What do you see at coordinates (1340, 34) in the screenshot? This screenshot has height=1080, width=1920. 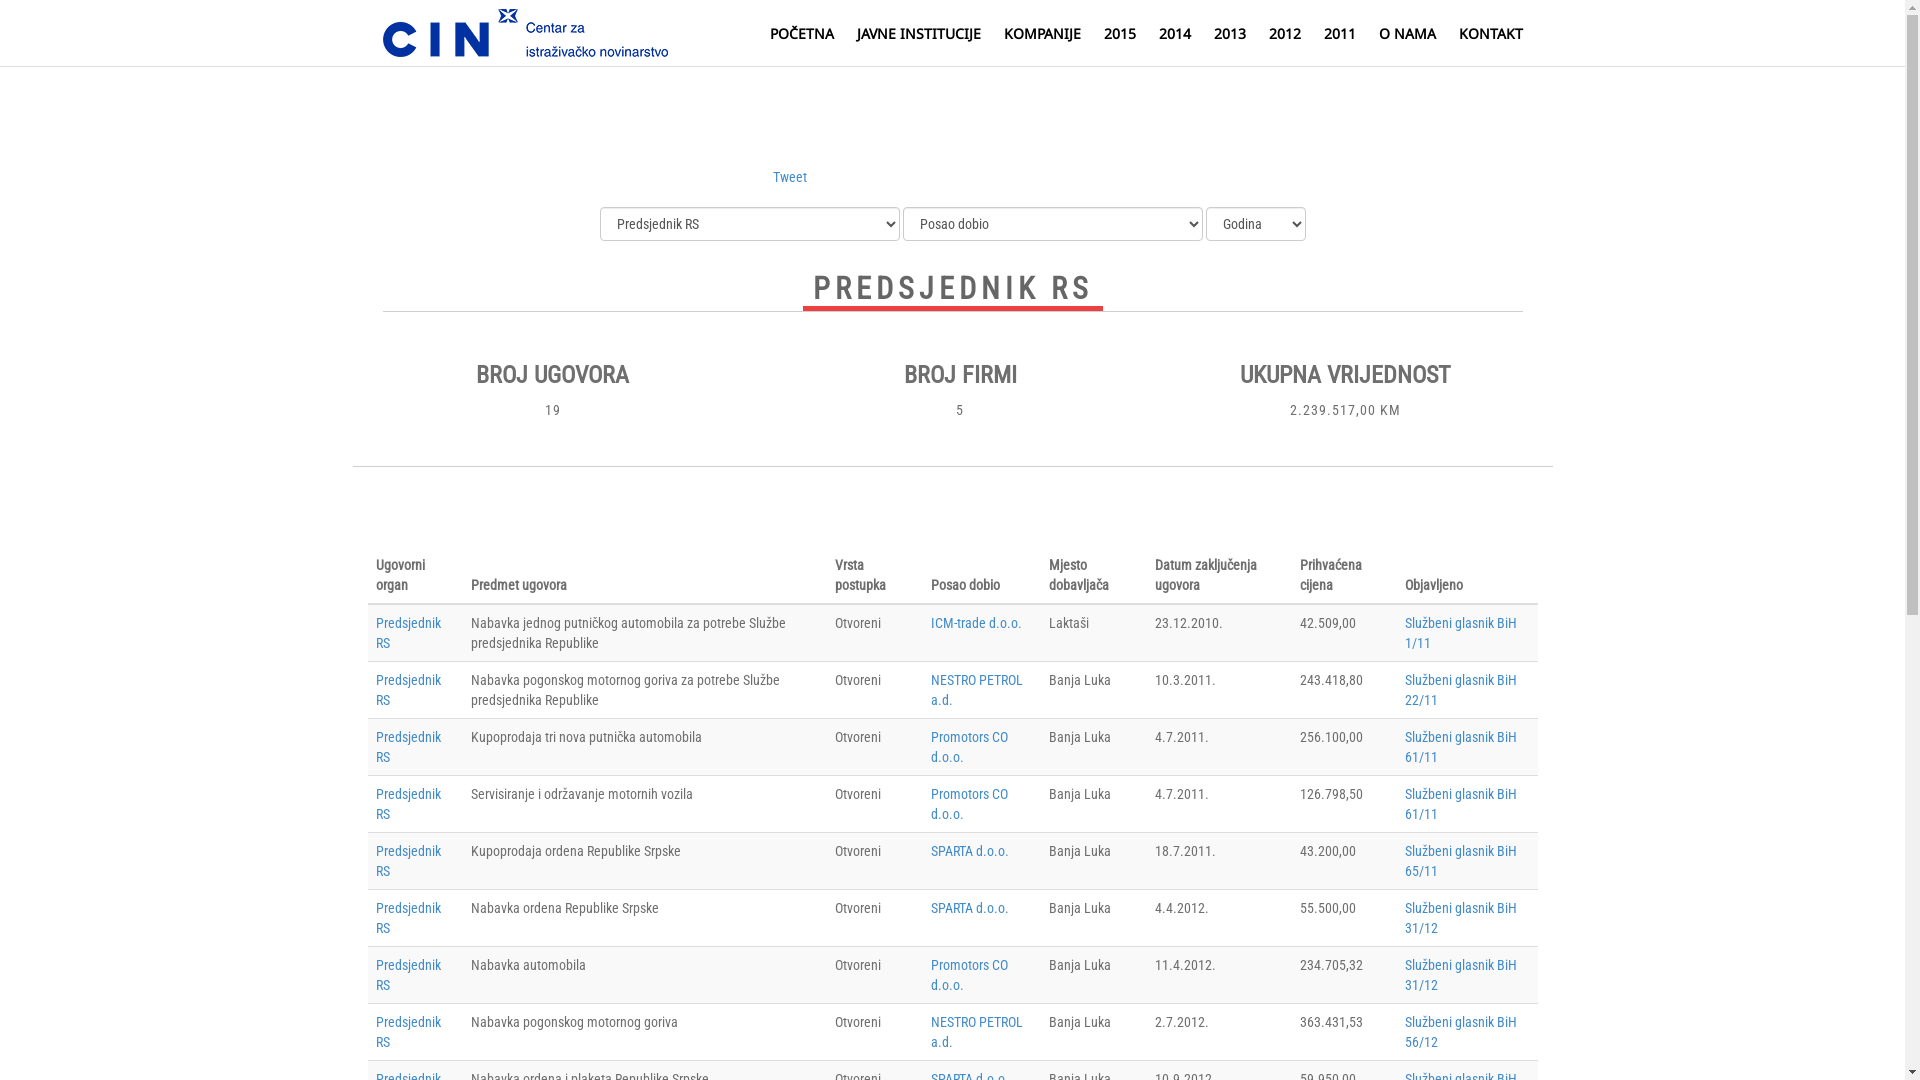 I see `2011` at bounding box center [1340, 34].